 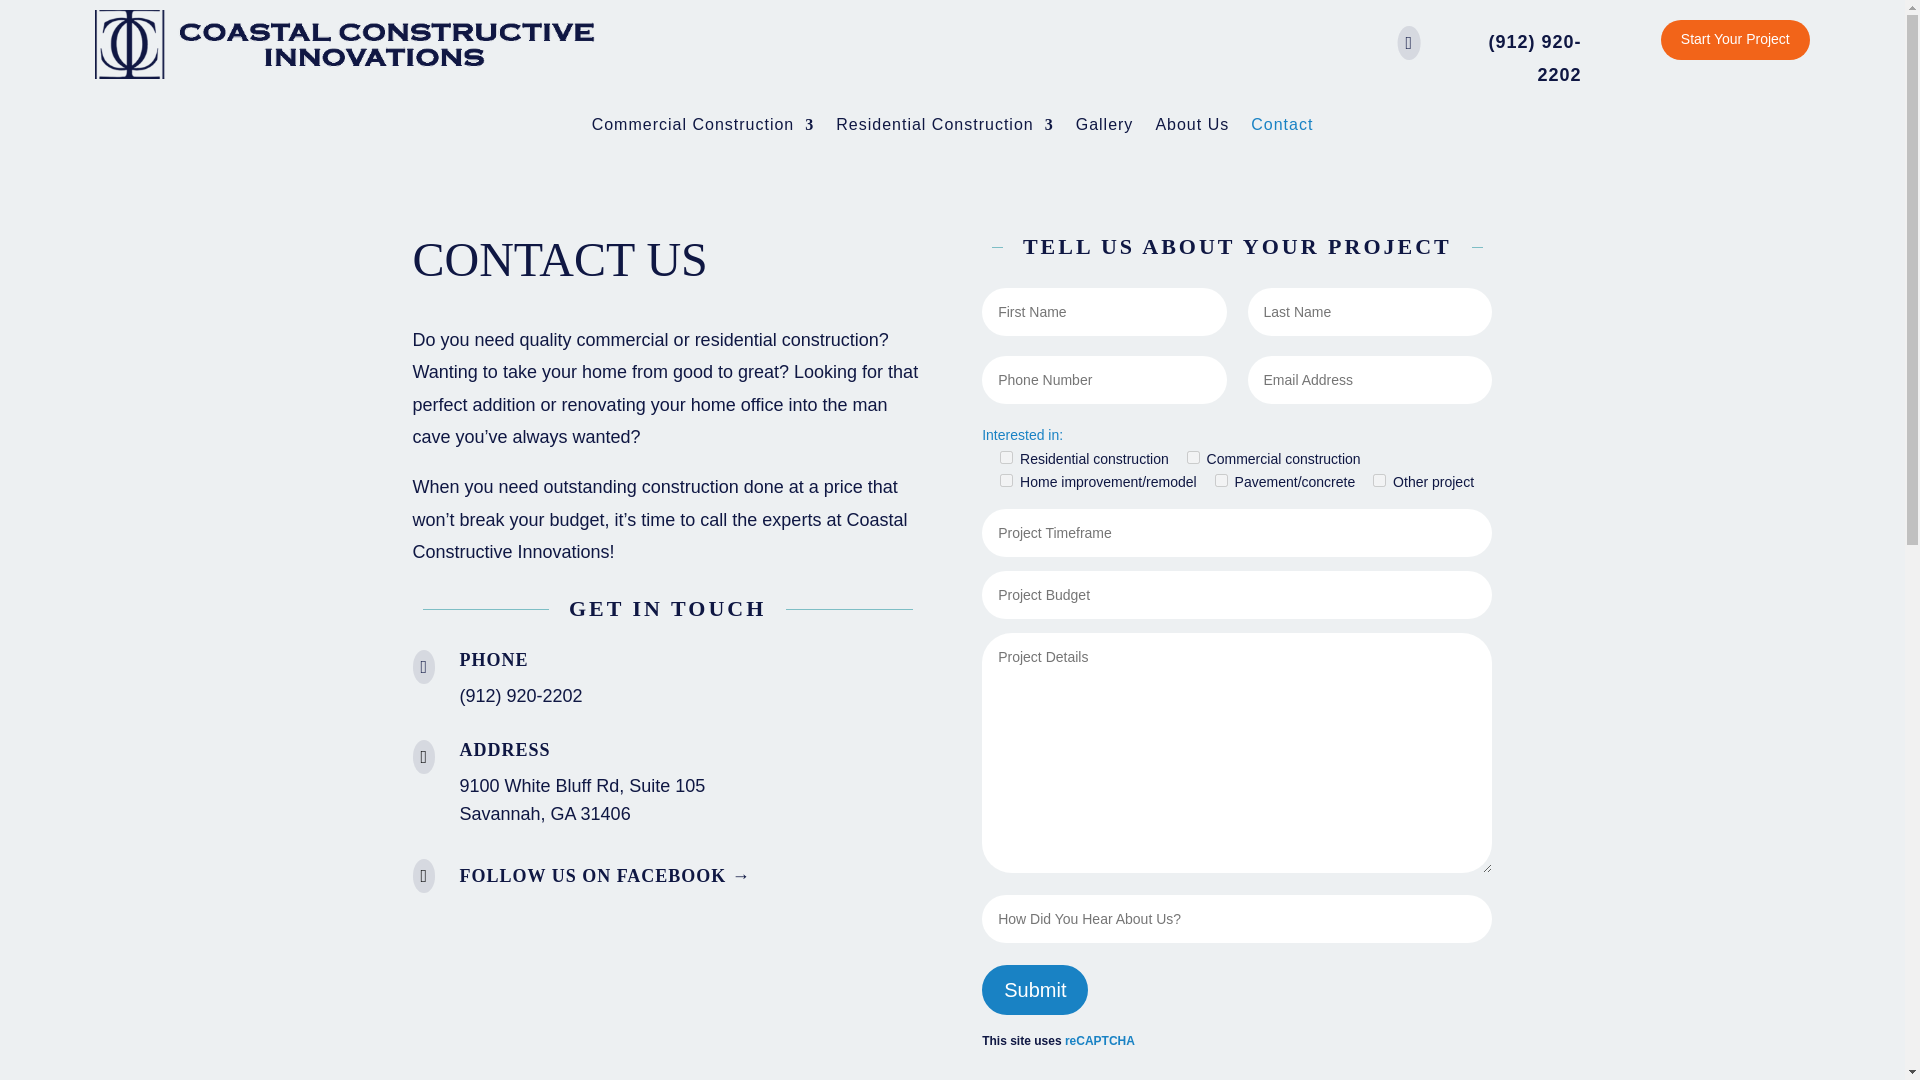 What do you see at coordinates (1100, 1040) in the screenshot?
I see `reCAPTCHA` at bounding box center [1100, 1040].